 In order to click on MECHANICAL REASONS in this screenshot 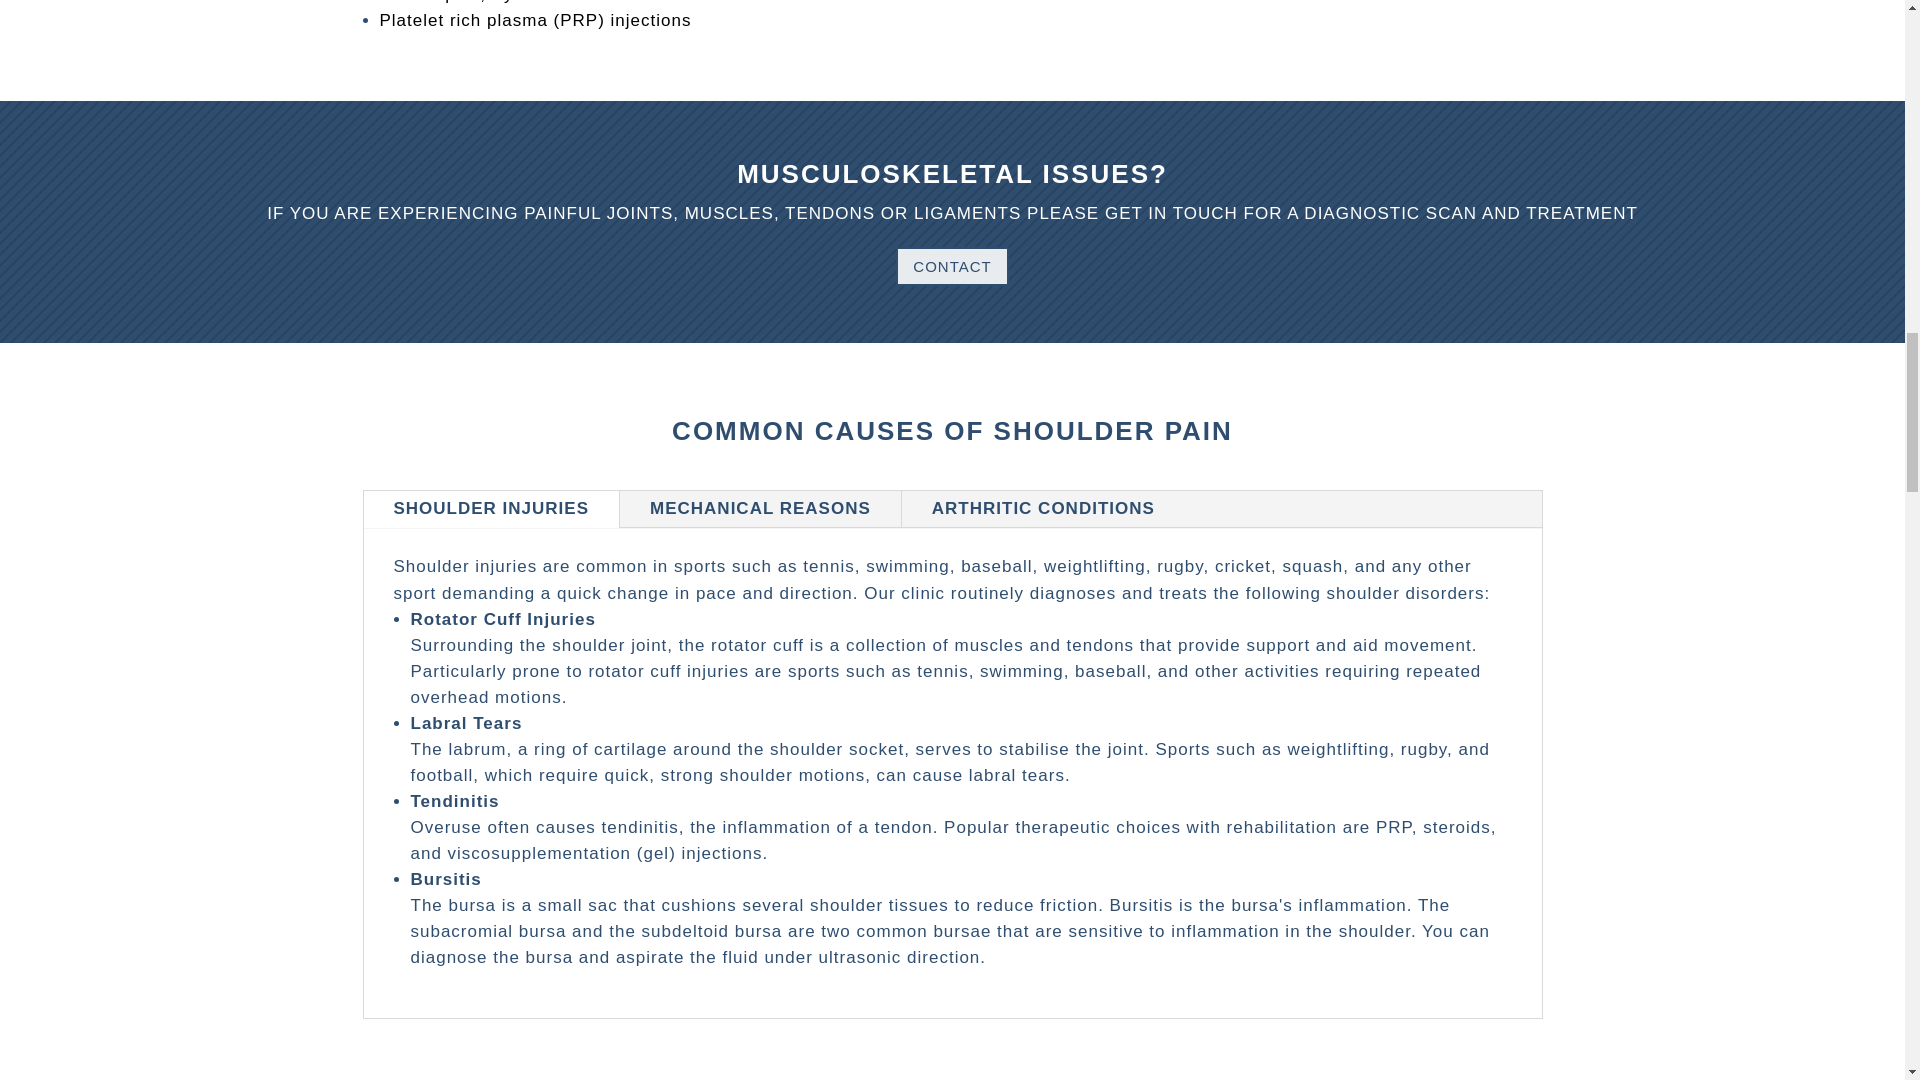, I will do `click(760, 510)`.